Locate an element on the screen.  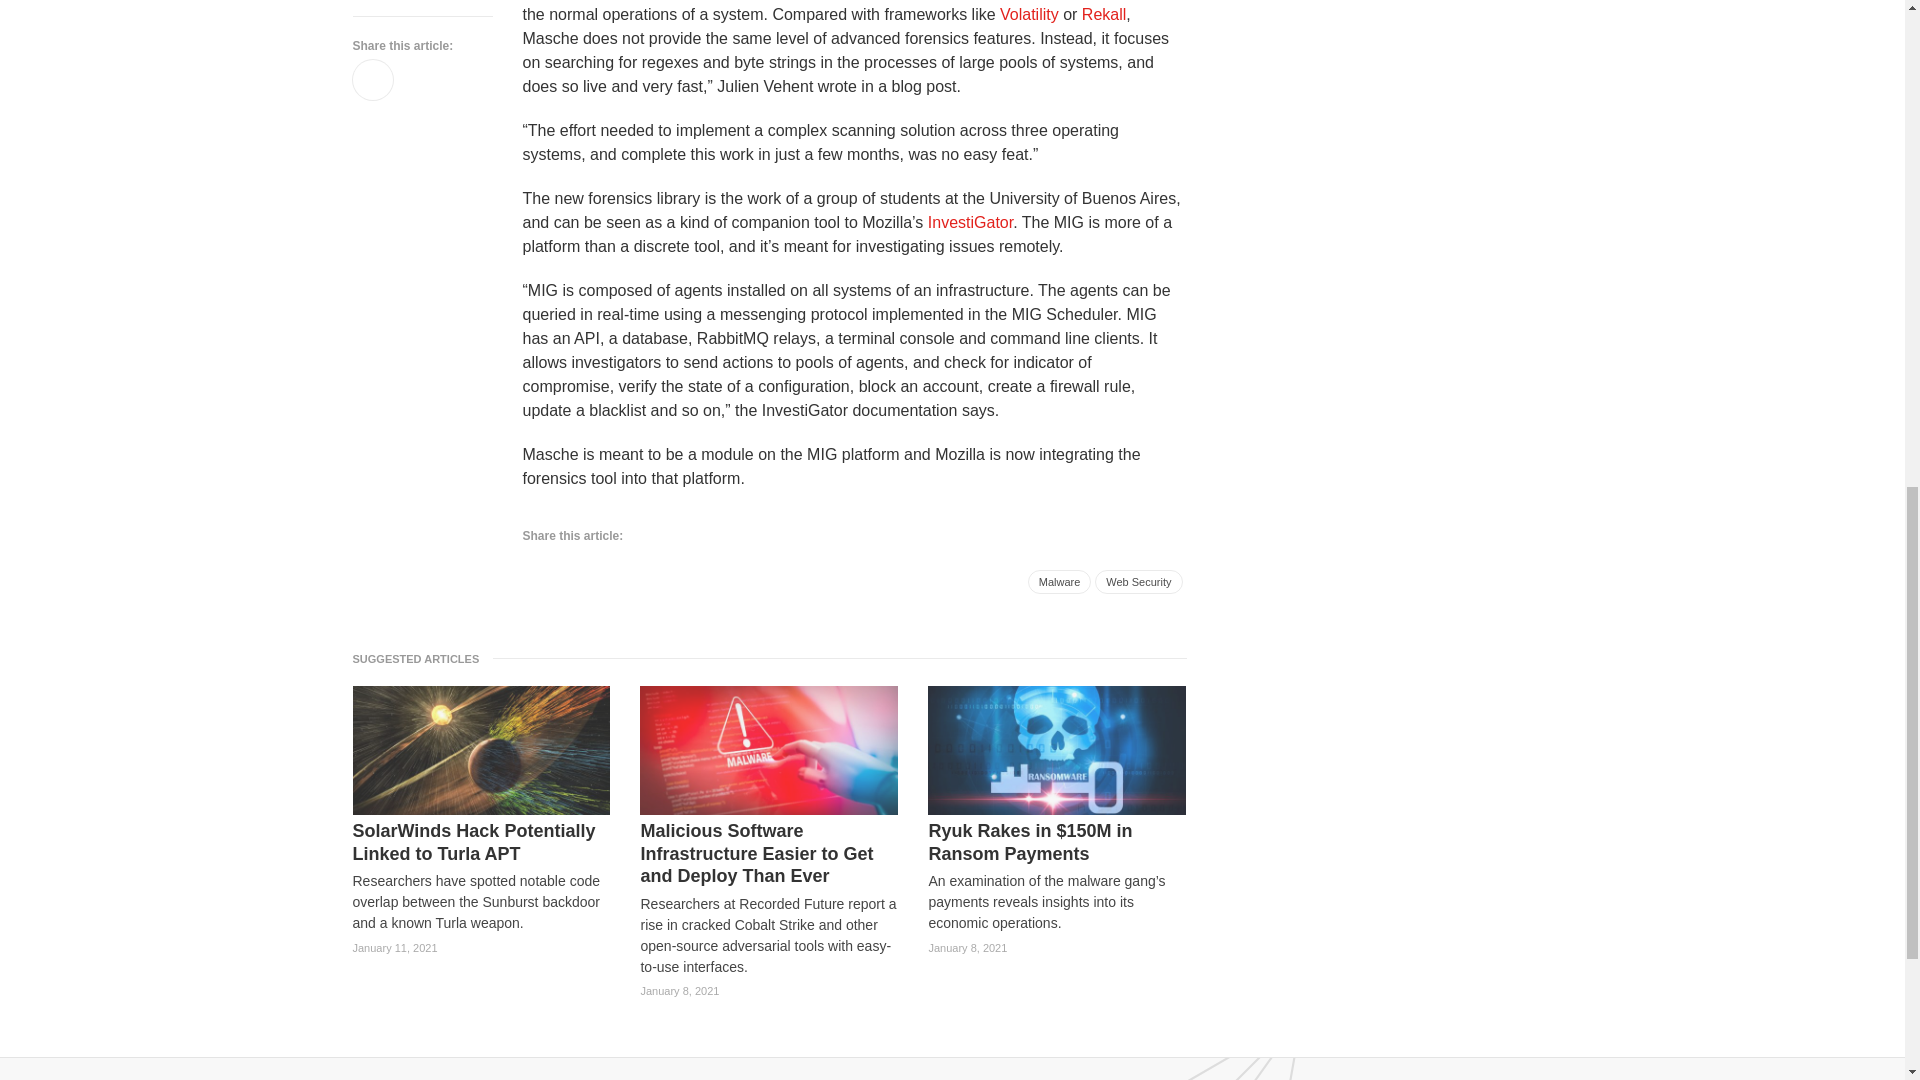
Rekall is located at coordinates (1104, 14).